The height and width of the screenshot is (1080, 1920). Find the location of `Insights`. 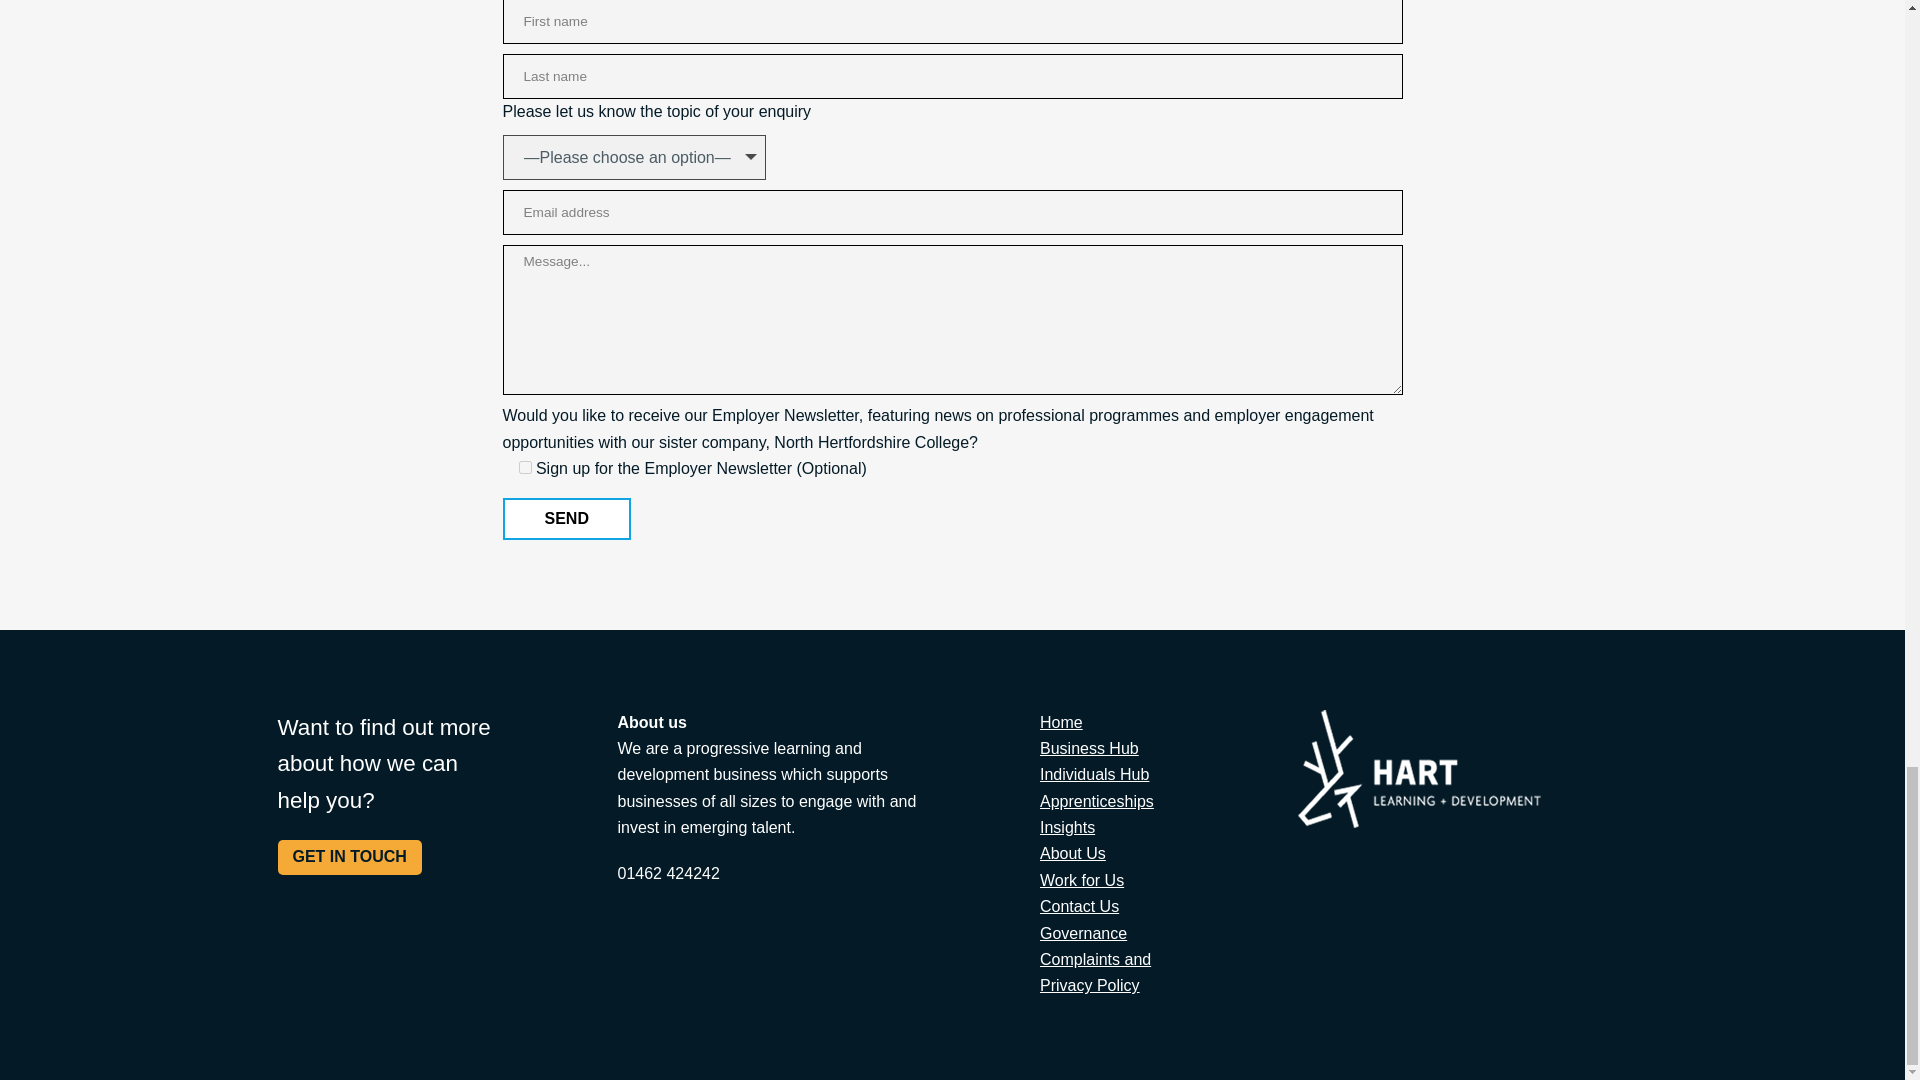

Insights is located at coordinates (1067, 826).